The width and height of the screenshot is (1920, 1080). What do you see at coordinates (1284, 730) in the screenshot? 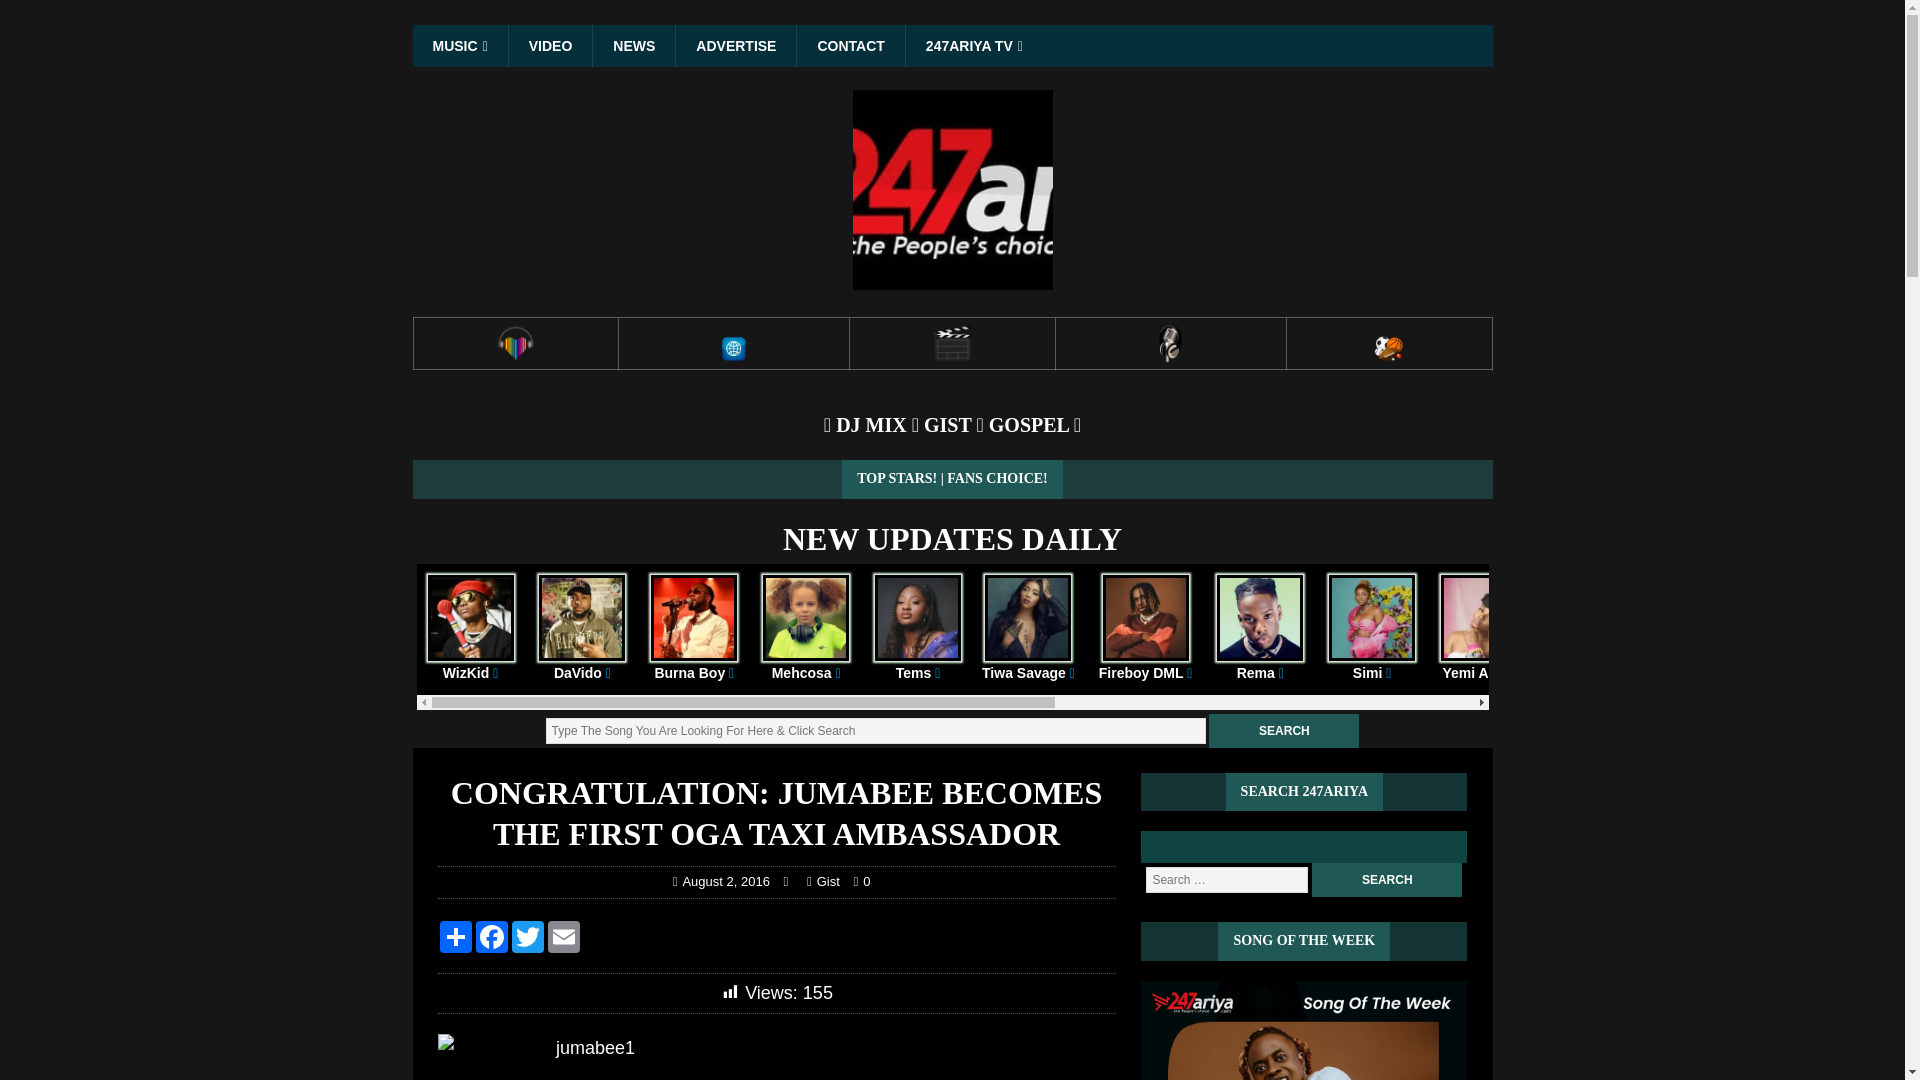
I see `Search` at bounding box center [1284, 730].